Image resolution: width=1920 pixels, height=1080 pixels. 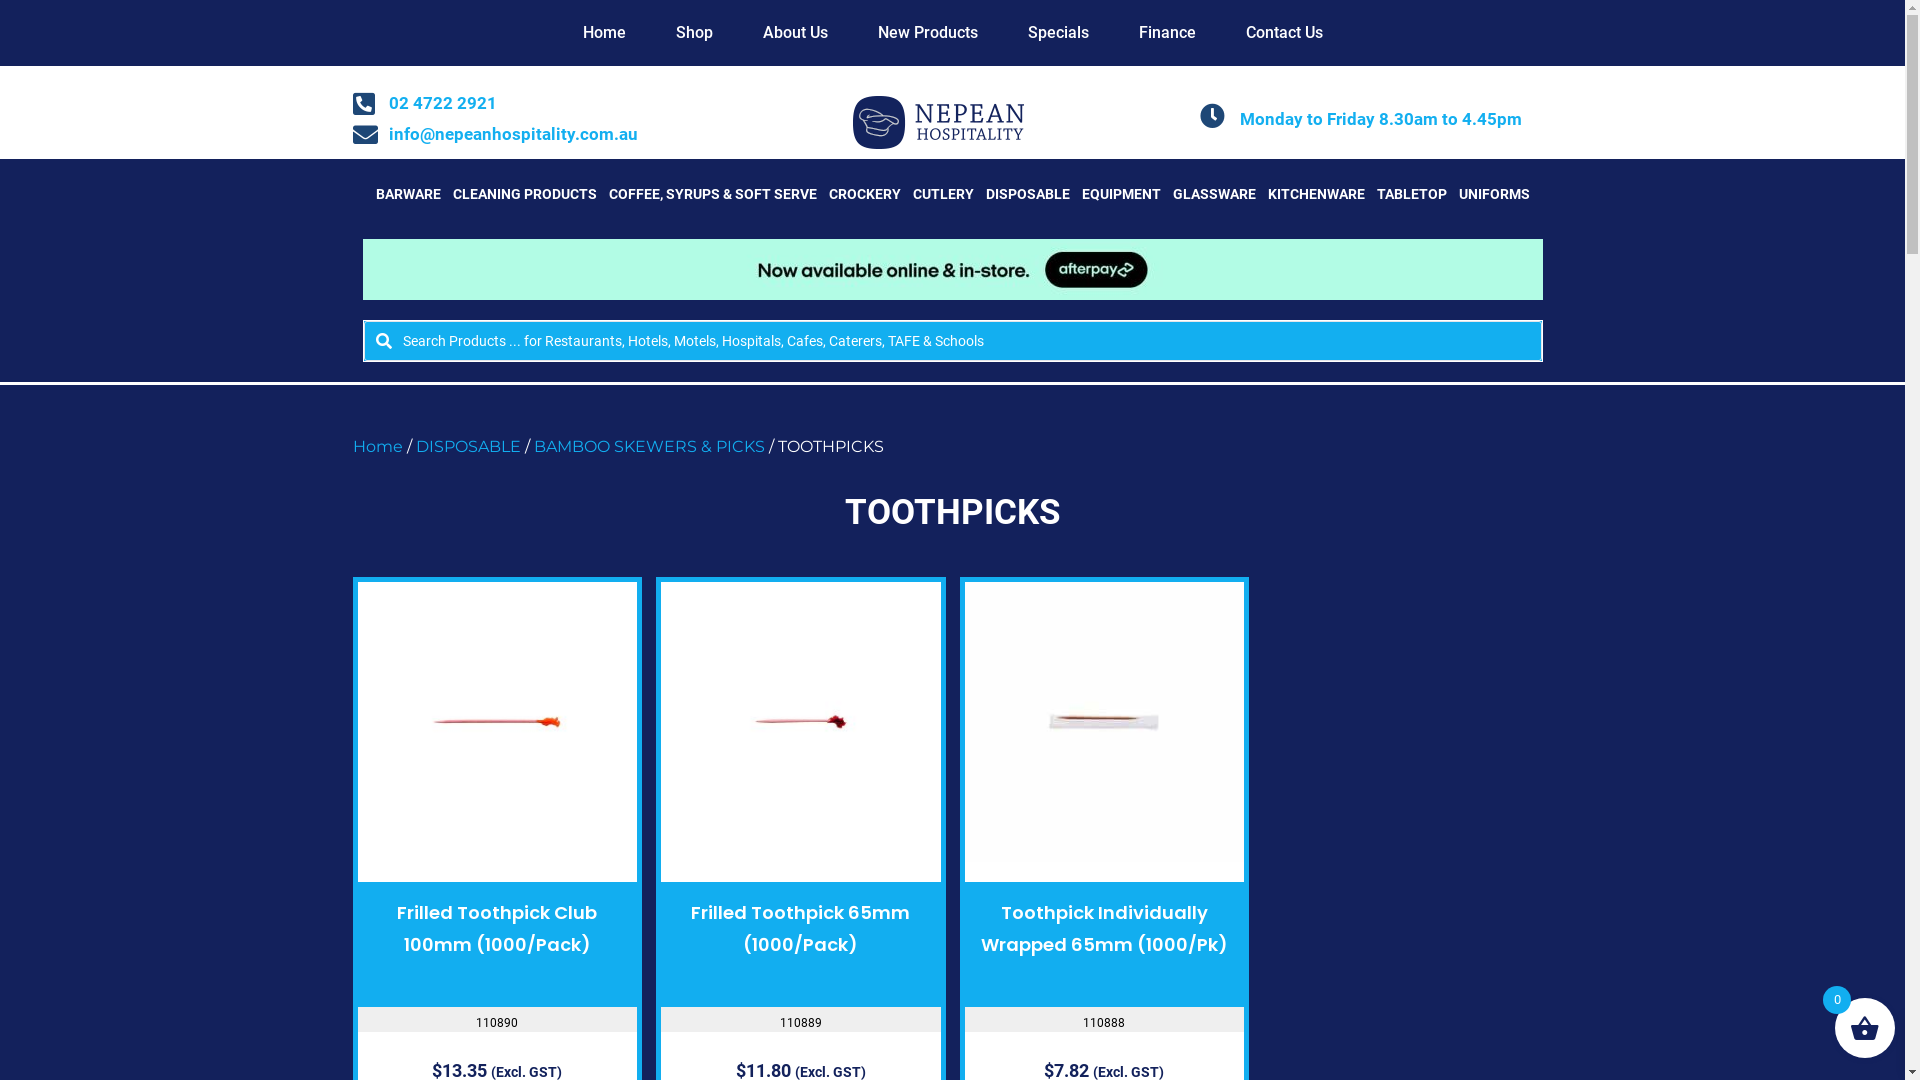 I want to click on BAMBOO SKEWERS & PICKS, so click(x=650, y=446).